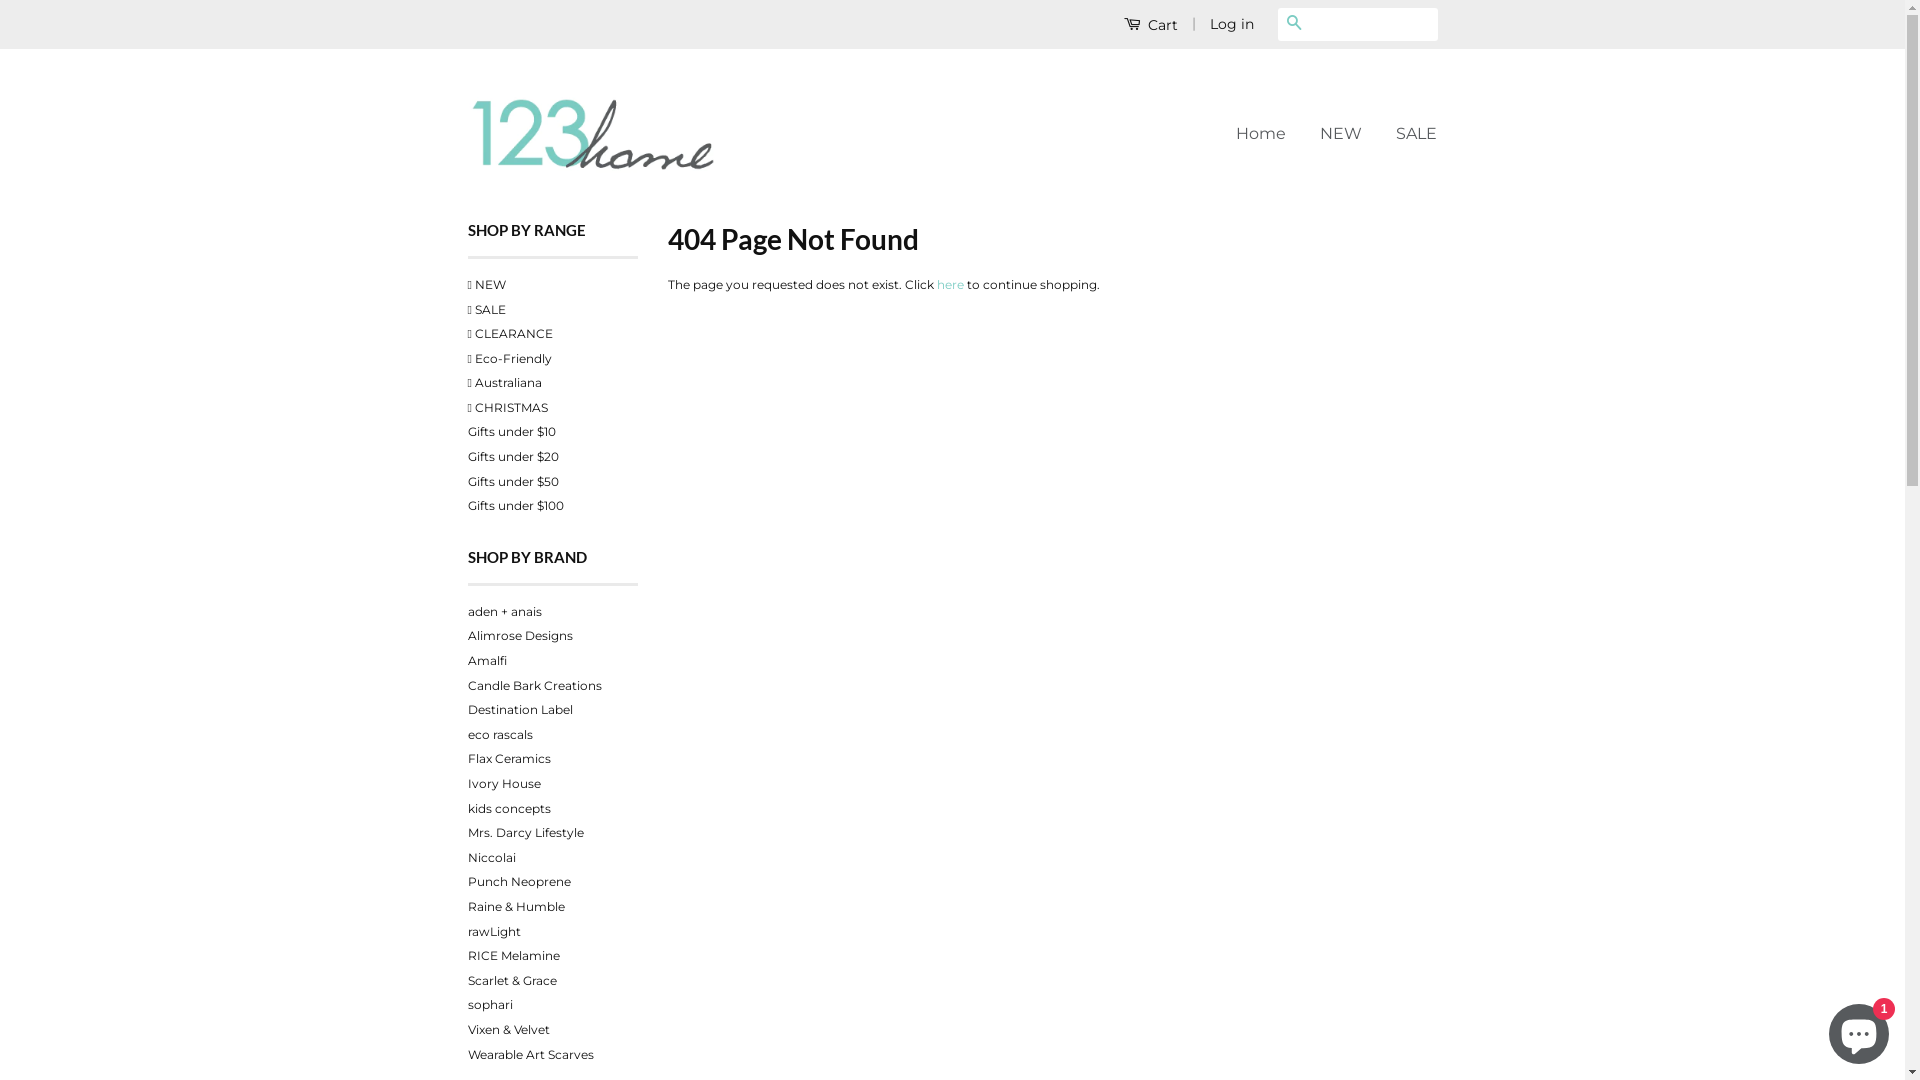 This screenshot has width=1920, height=1080. Describe the element at coordinates (510, 758) in the screenshot. I see `Flax Ceramics` at that location.